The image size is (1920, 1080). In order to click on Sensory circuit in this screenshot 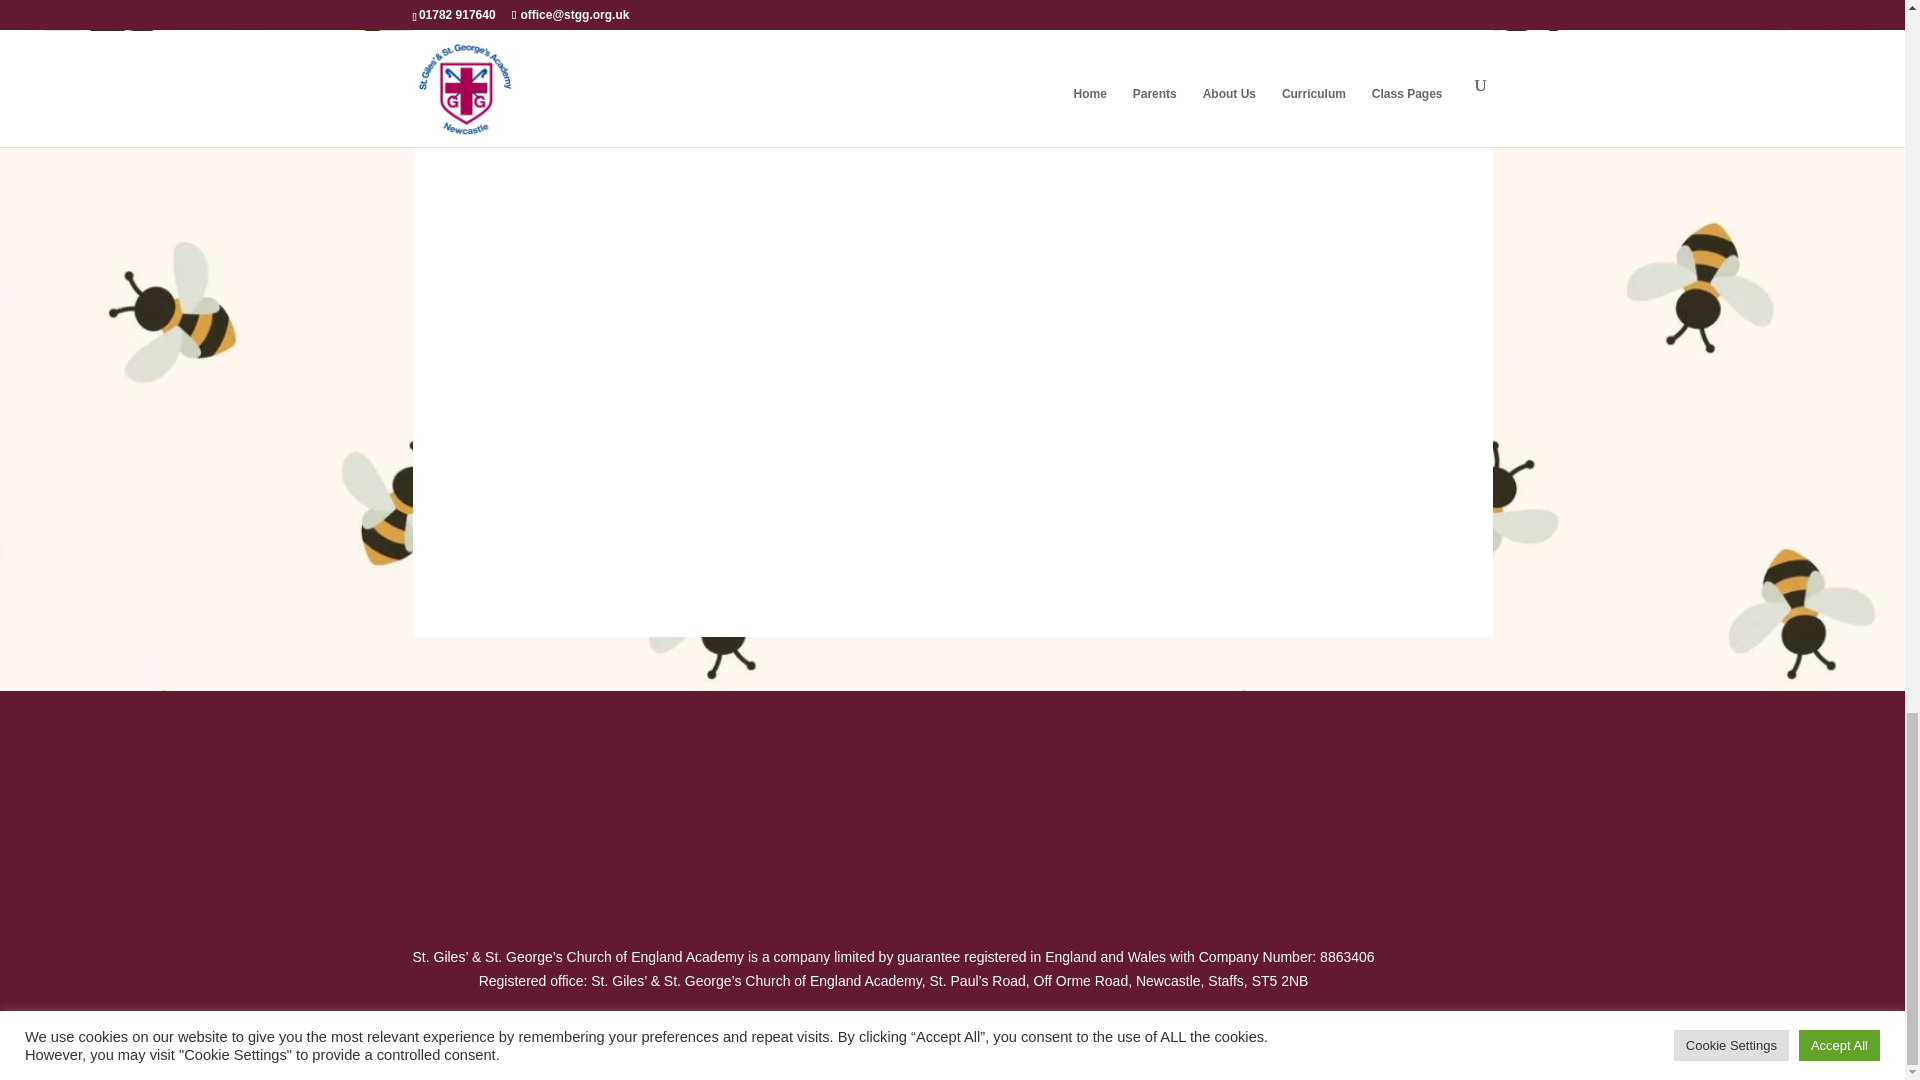, I will do `click(1092, 49)`.